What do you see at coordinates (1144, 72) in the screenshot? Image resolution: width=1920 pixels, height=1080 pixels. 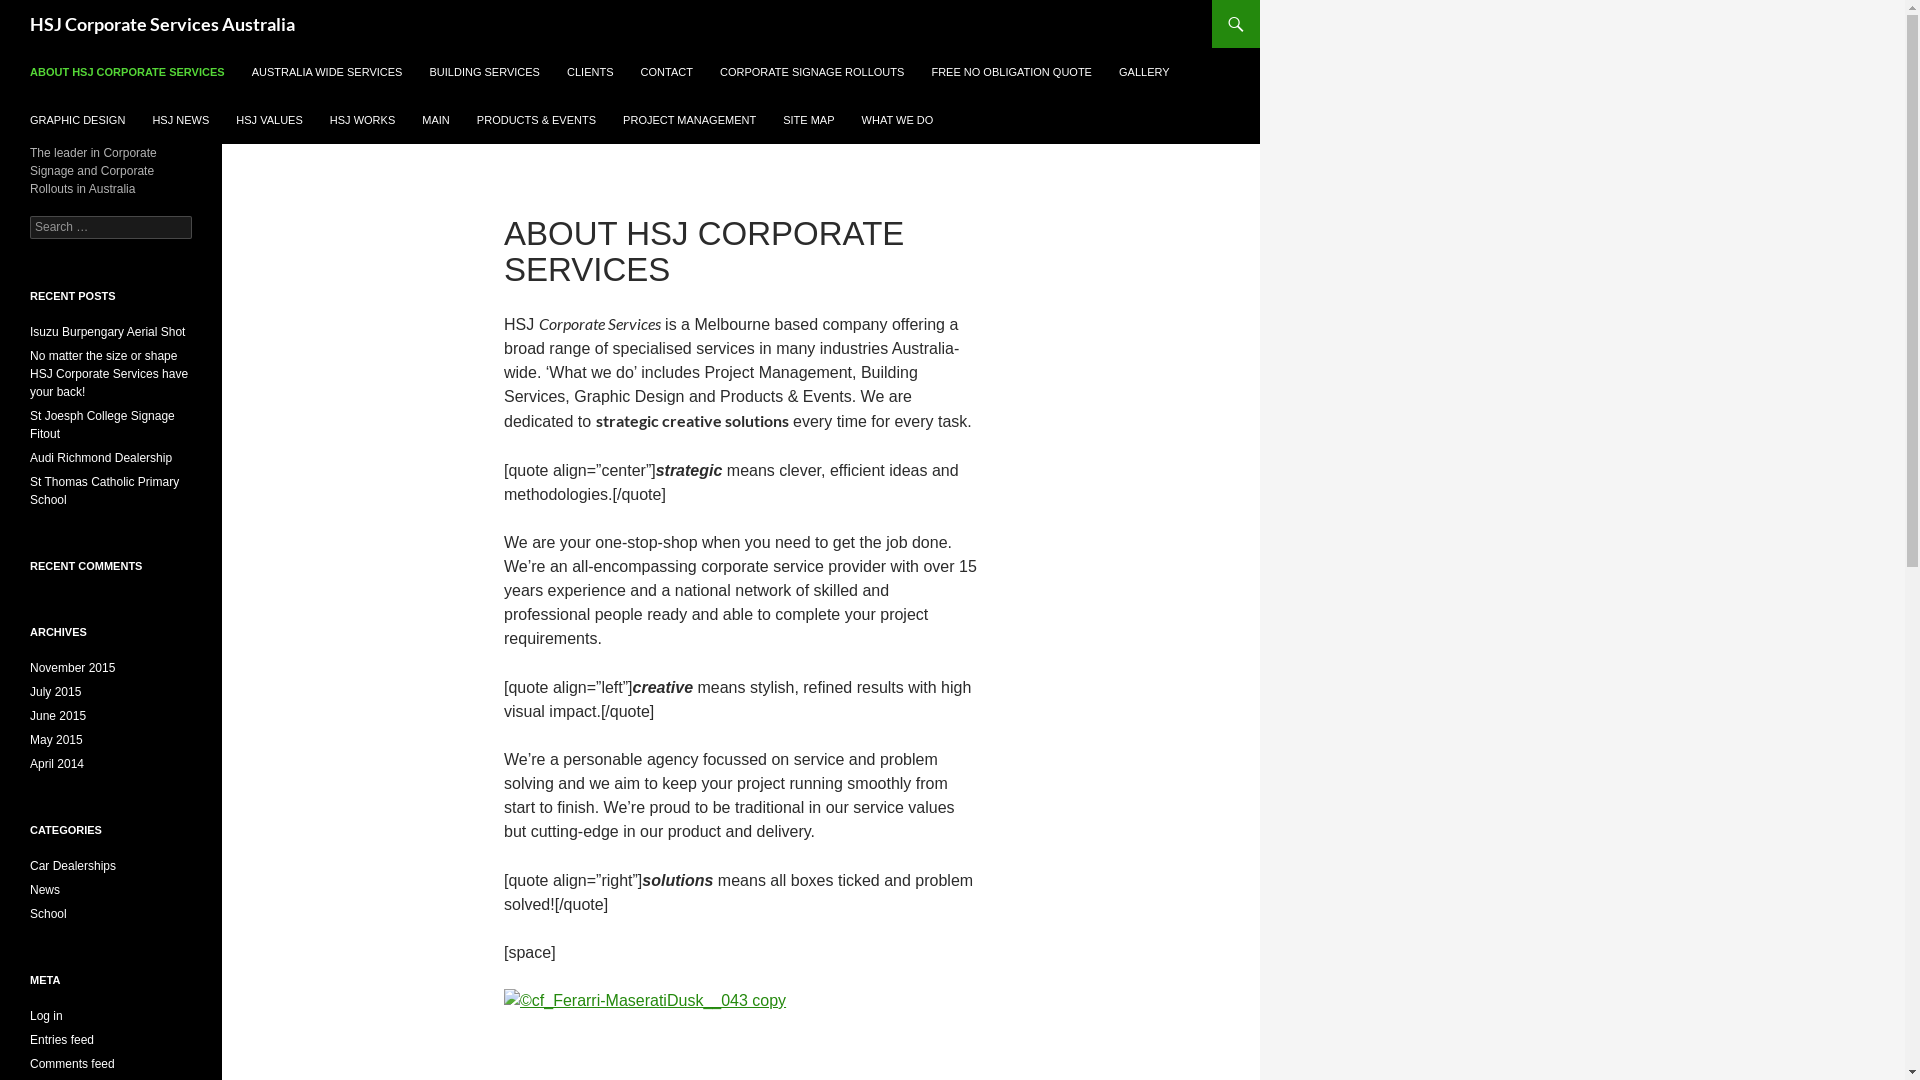 I see `GALLERY` at bounding box center [1144, 72].